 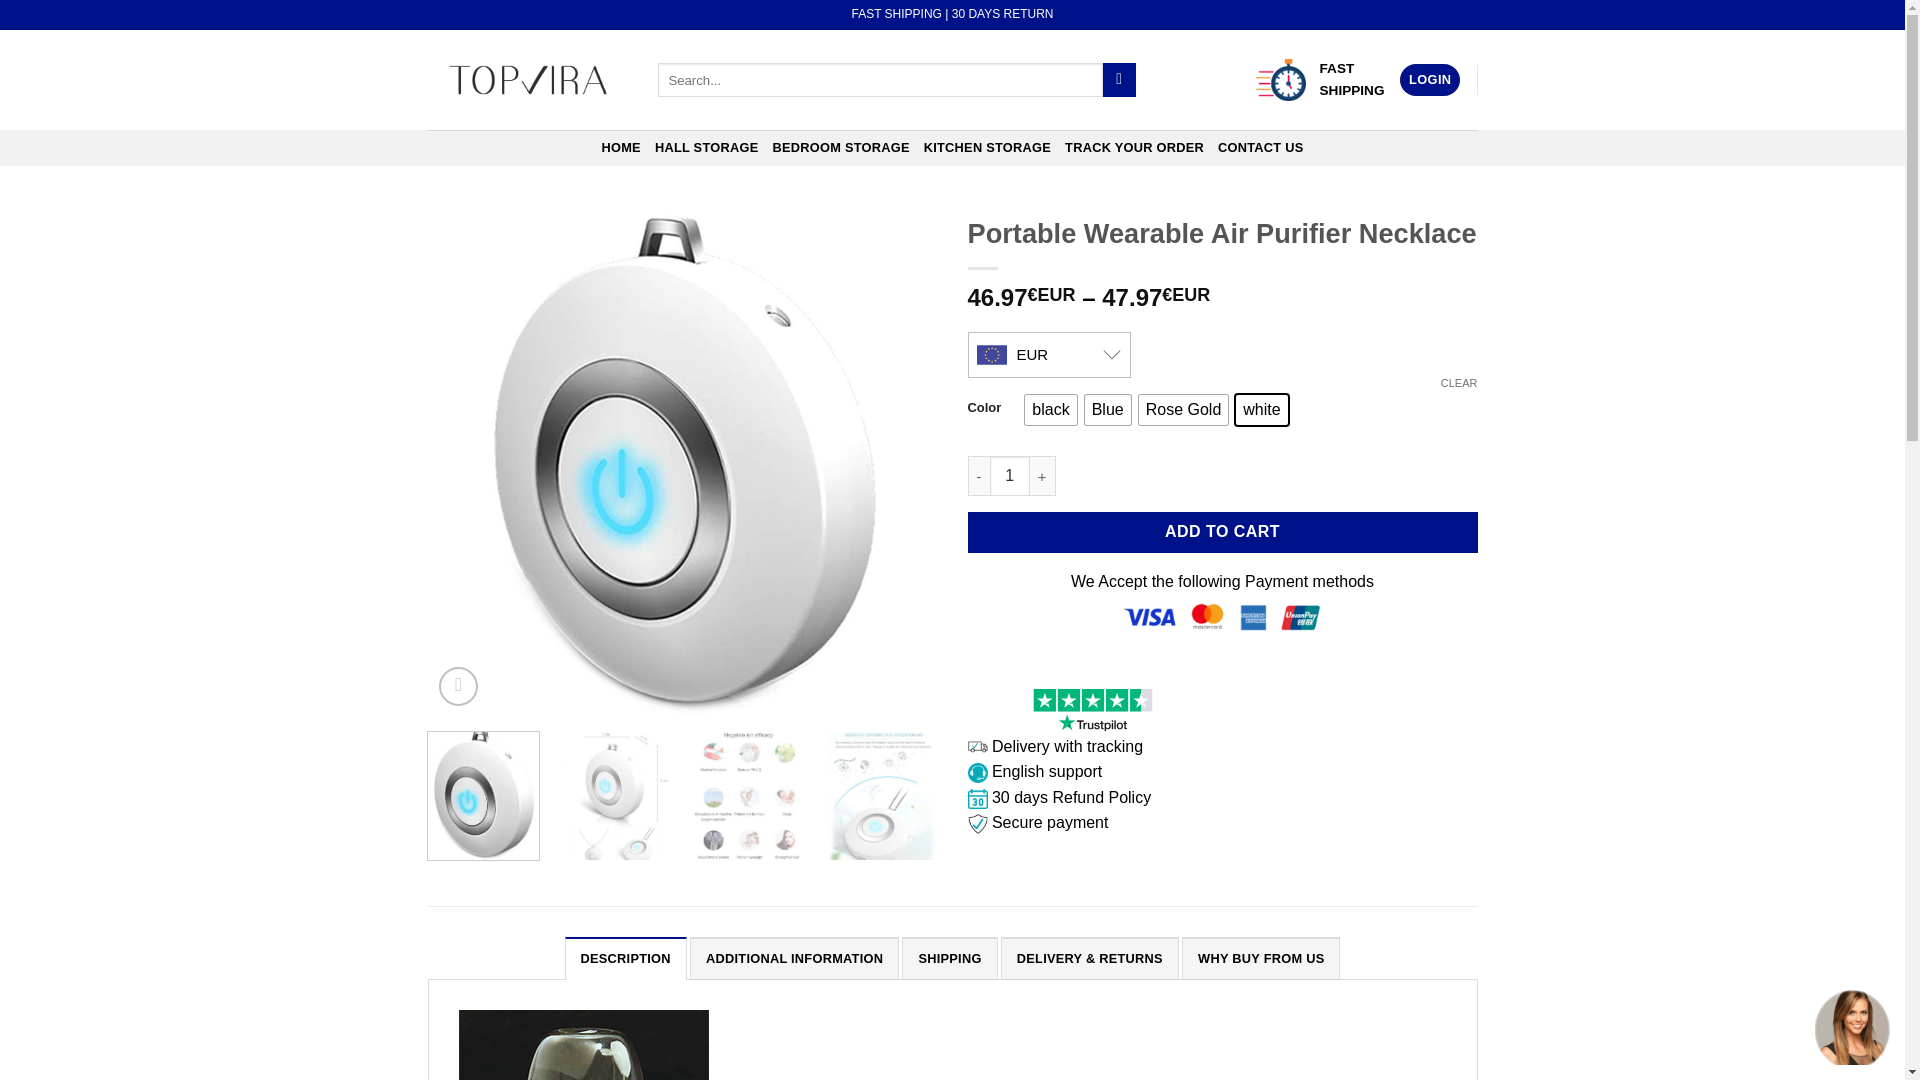 I want to click on KITCHEN STORAGE, so click(x=986, y=148).